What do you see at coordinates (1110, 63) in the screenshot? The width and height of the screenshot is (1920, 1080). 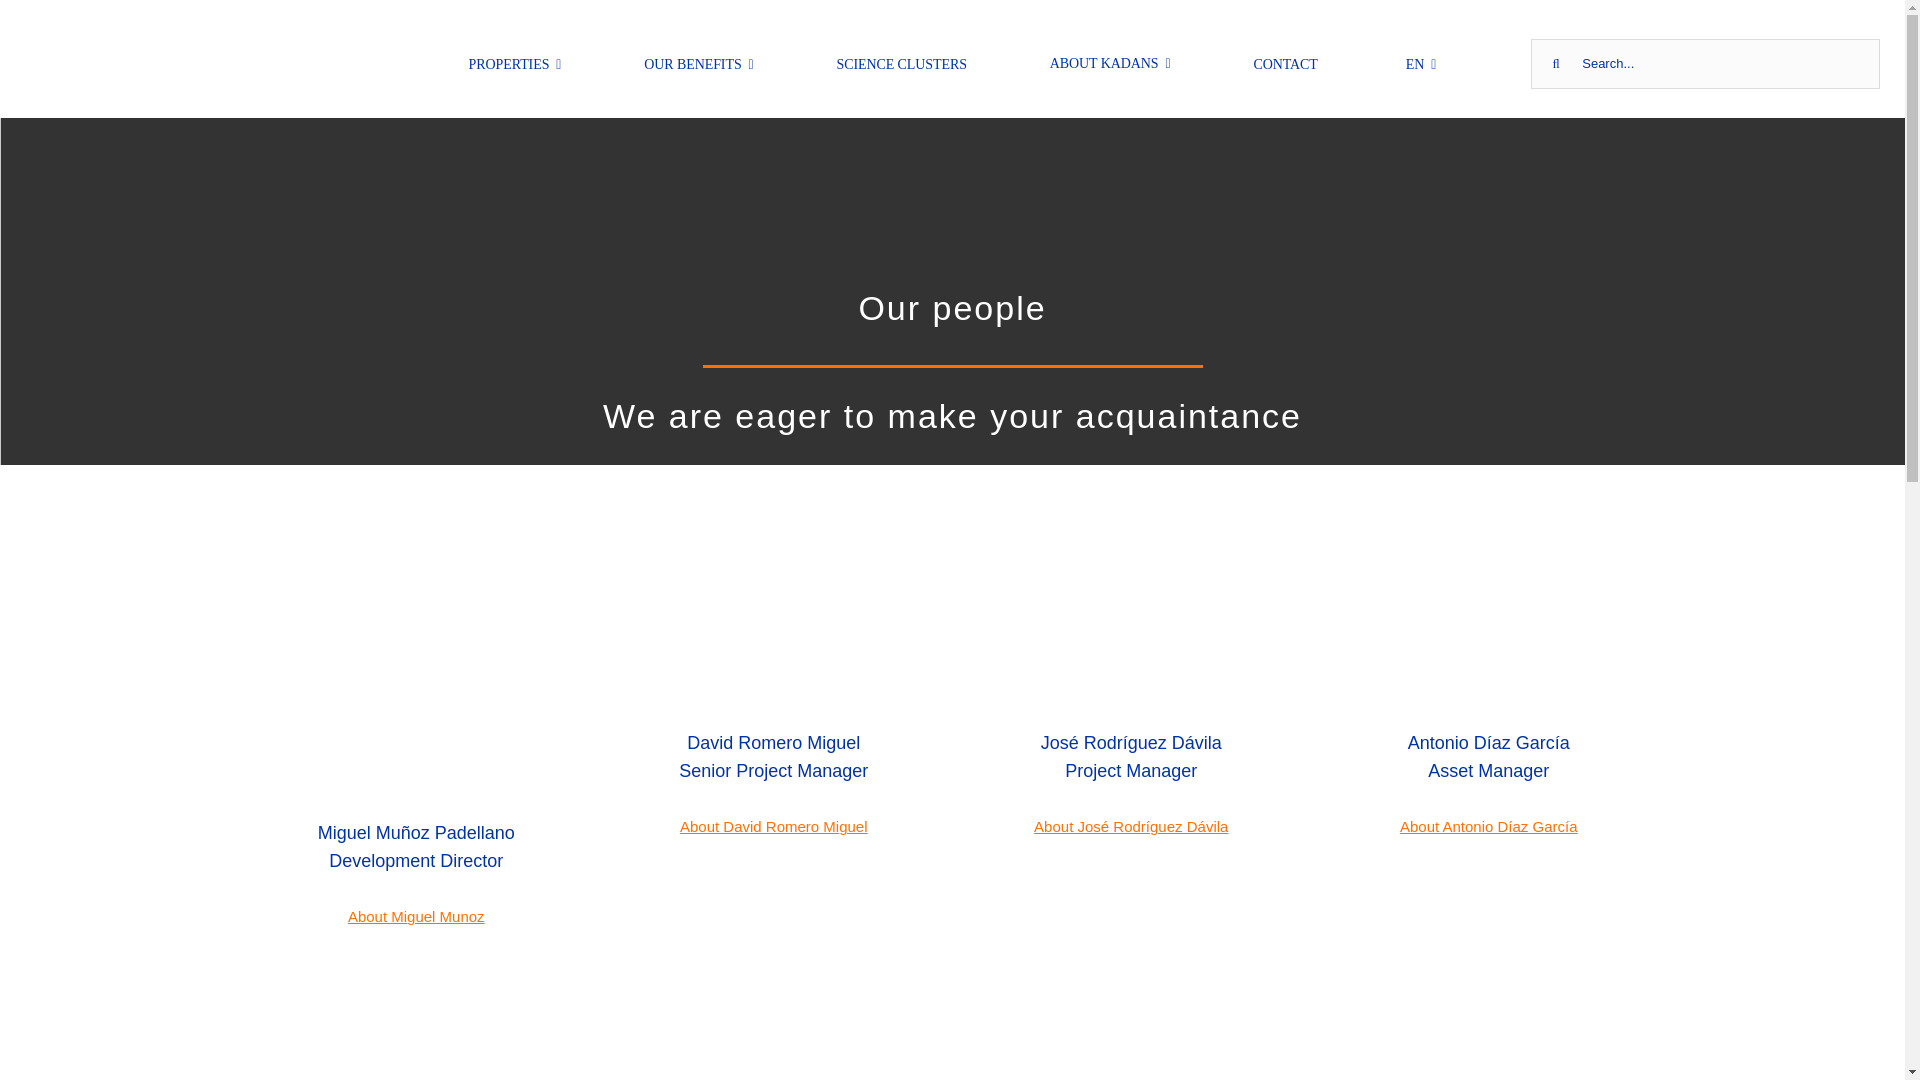 I see `ABOUT KADANS` at bounding box center [1110, 63].